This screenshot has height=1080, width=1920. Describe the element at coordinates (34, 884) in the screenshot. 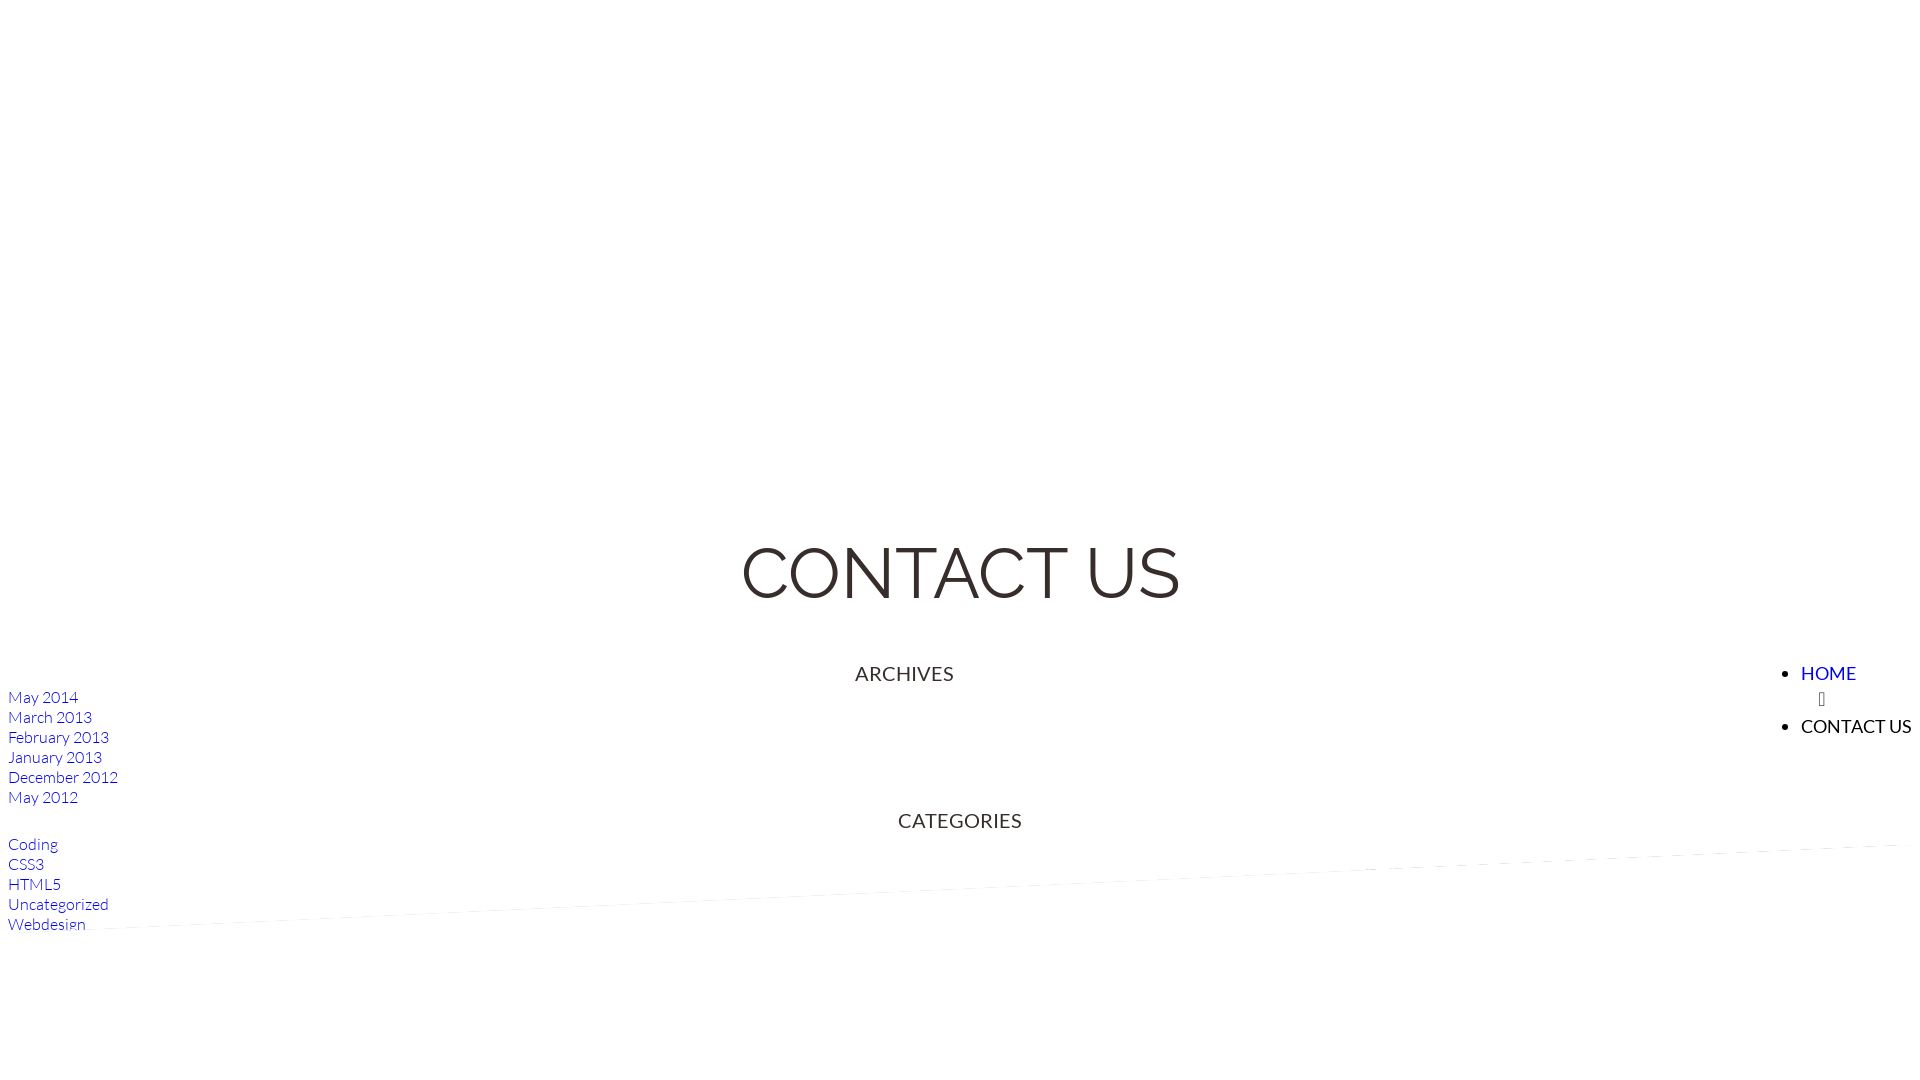

I see `HTML5` at that location.